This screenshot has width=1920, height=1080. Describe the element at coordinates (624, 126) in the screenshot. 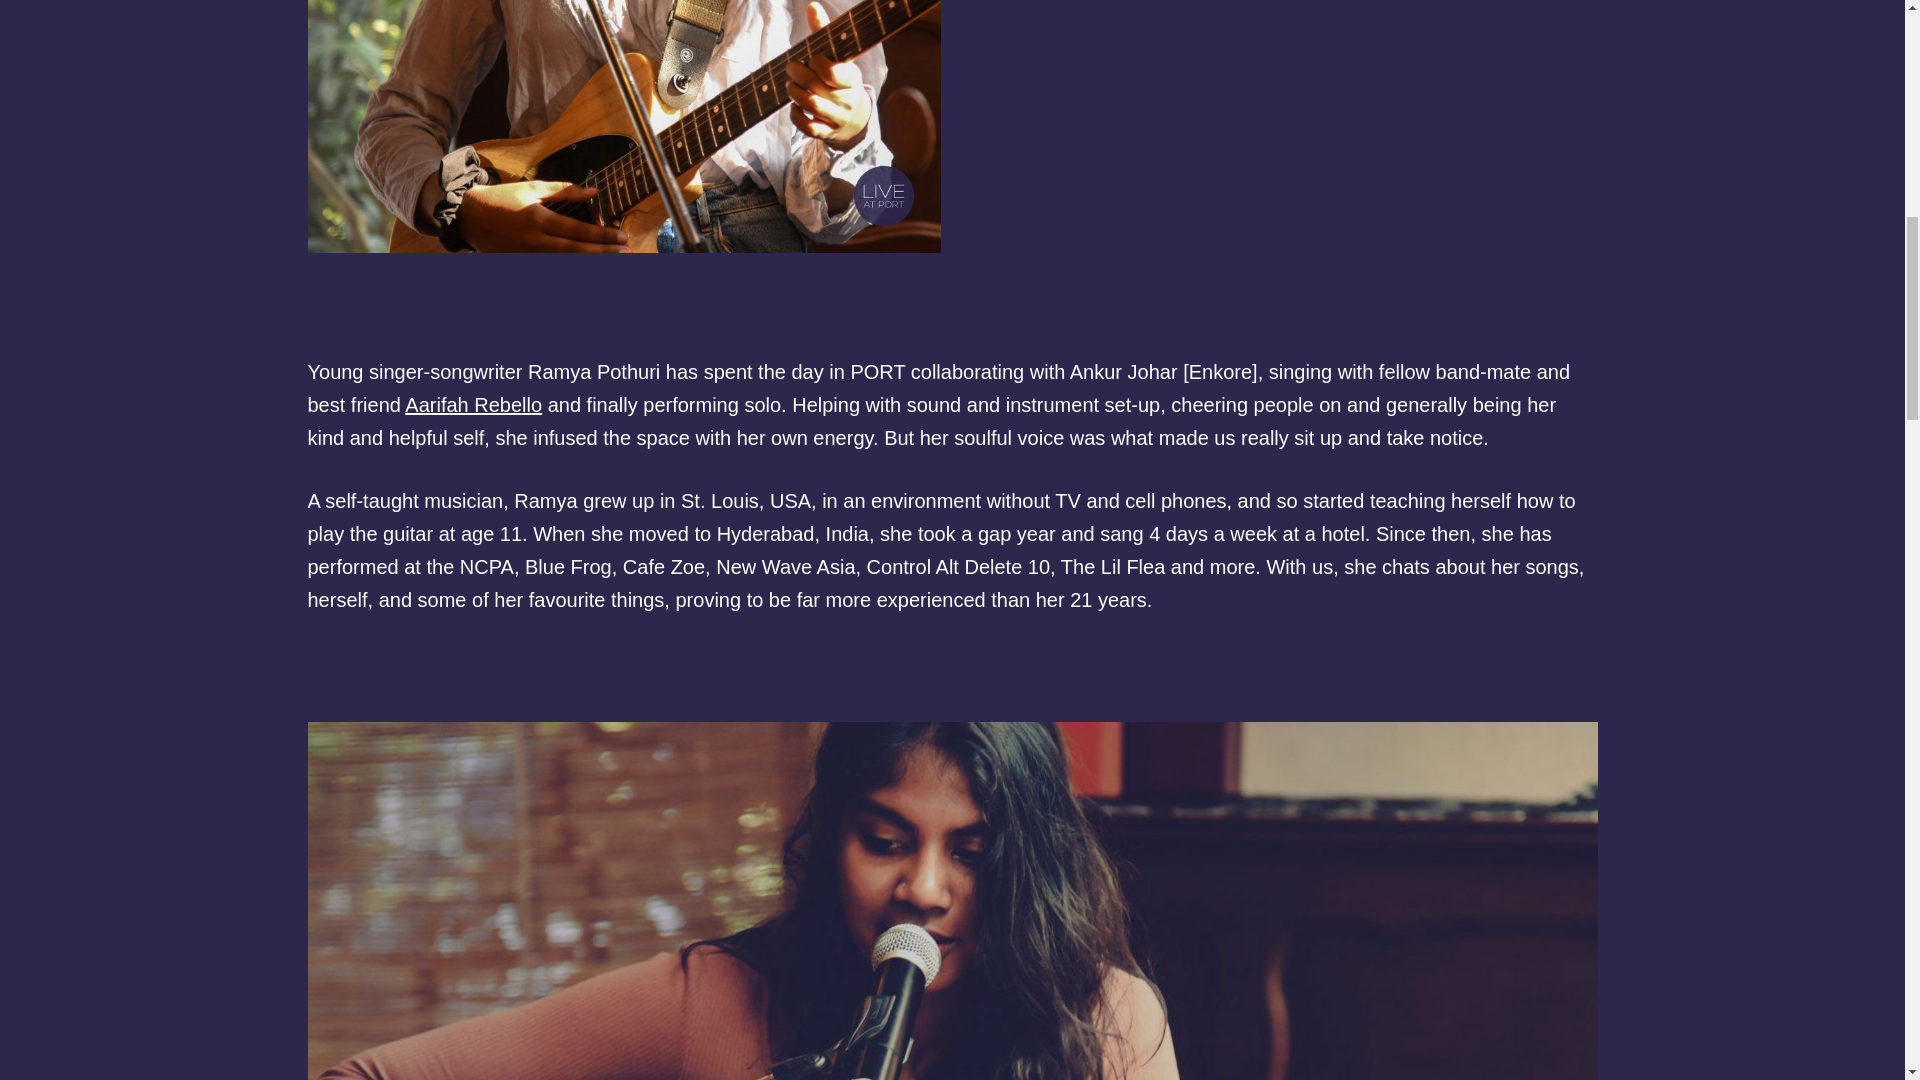

I see `Ramya Pothuri: Dreamy Pop - INTERVIEW 1 - G5A` at that location.